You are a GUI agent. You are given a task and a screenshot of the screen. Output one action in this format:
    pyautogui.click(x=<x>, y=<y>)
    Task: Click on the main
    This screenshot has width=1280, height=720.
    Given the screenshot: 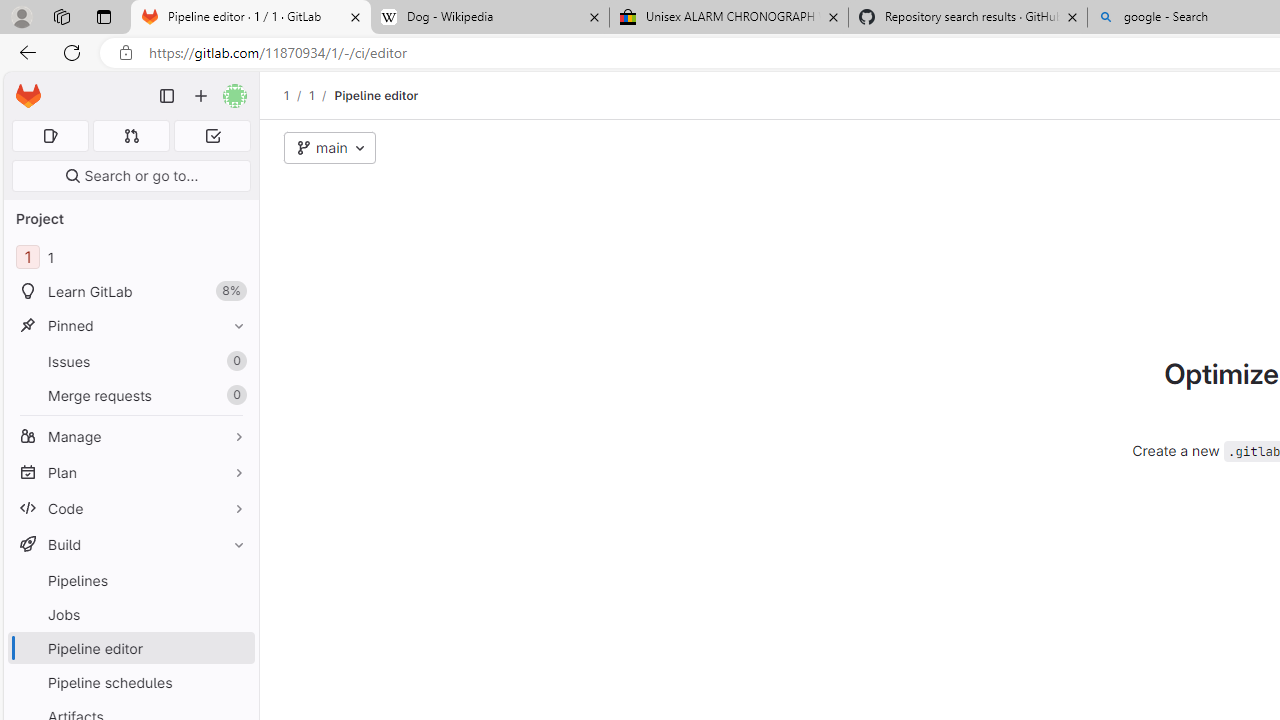 What is the action you would take?
    pyautogui.click(x=330, y=148)
    